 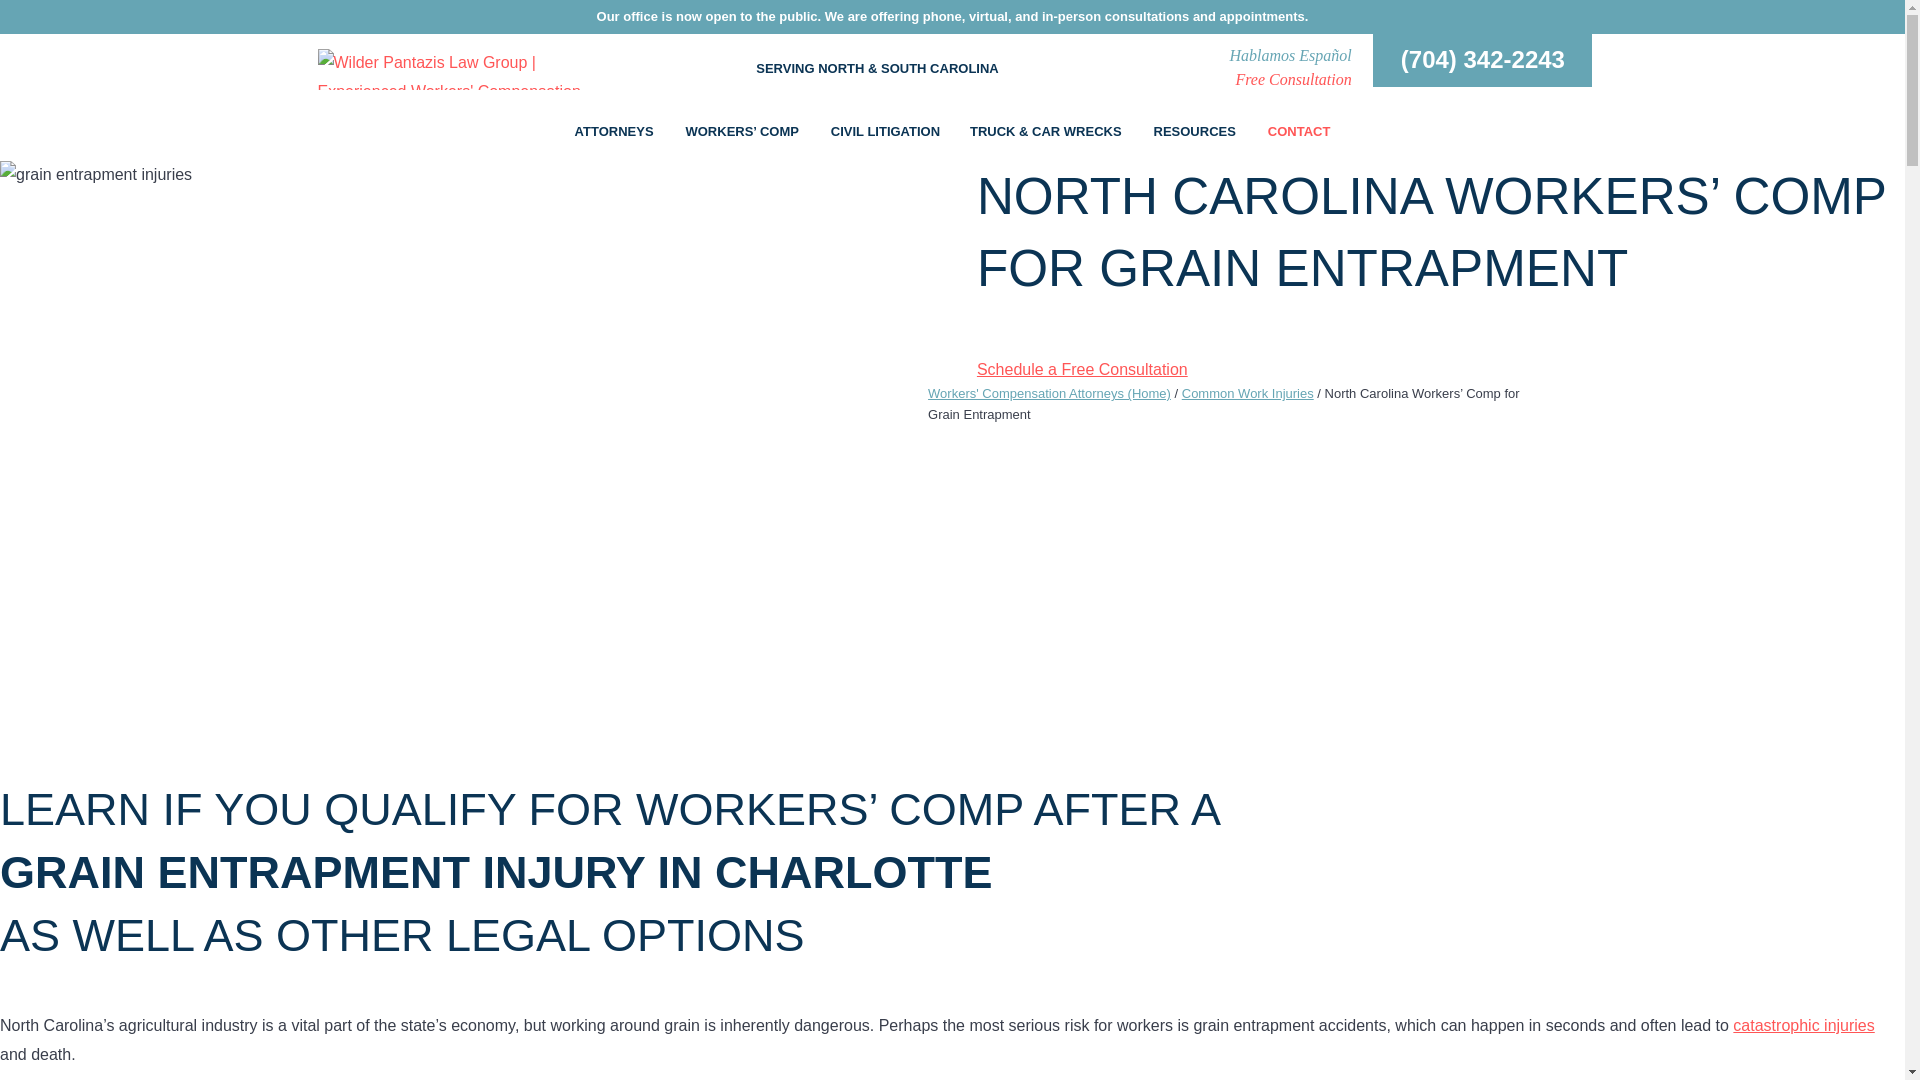 I want to click on Common Work Injuries, so click(x=1248, y=392).